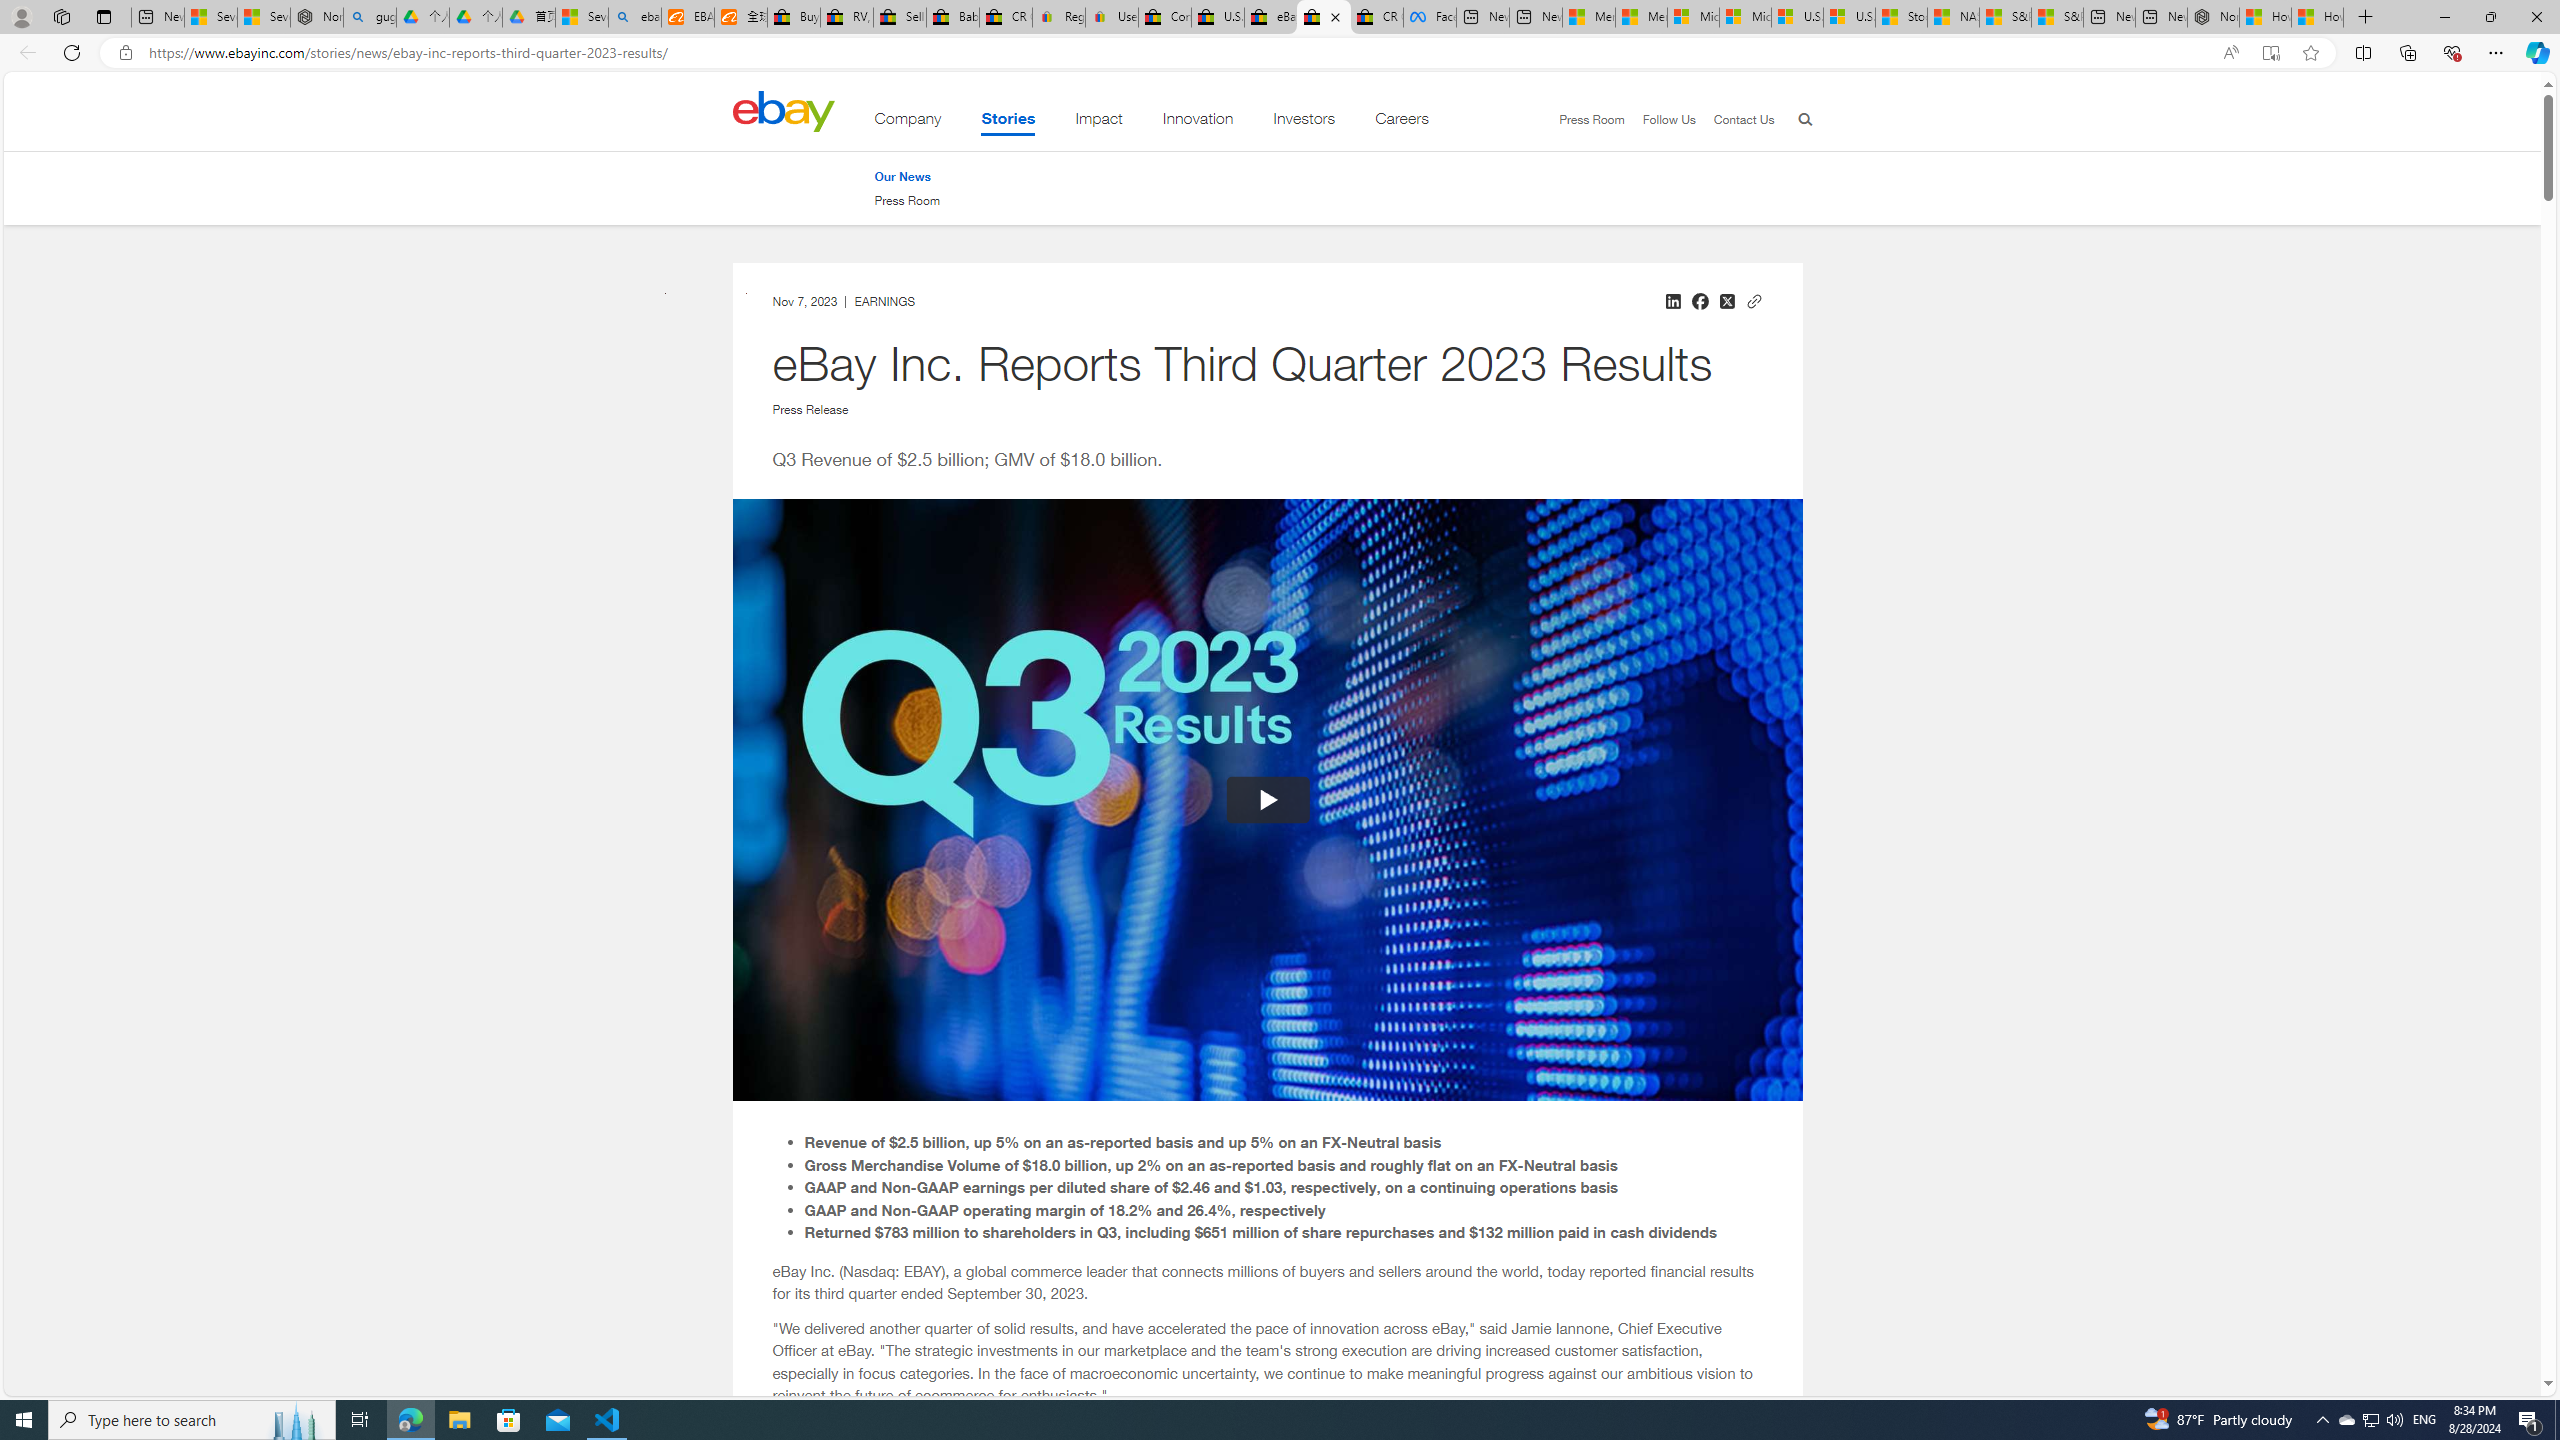  I want to click on Careers, so click(1401, 122).